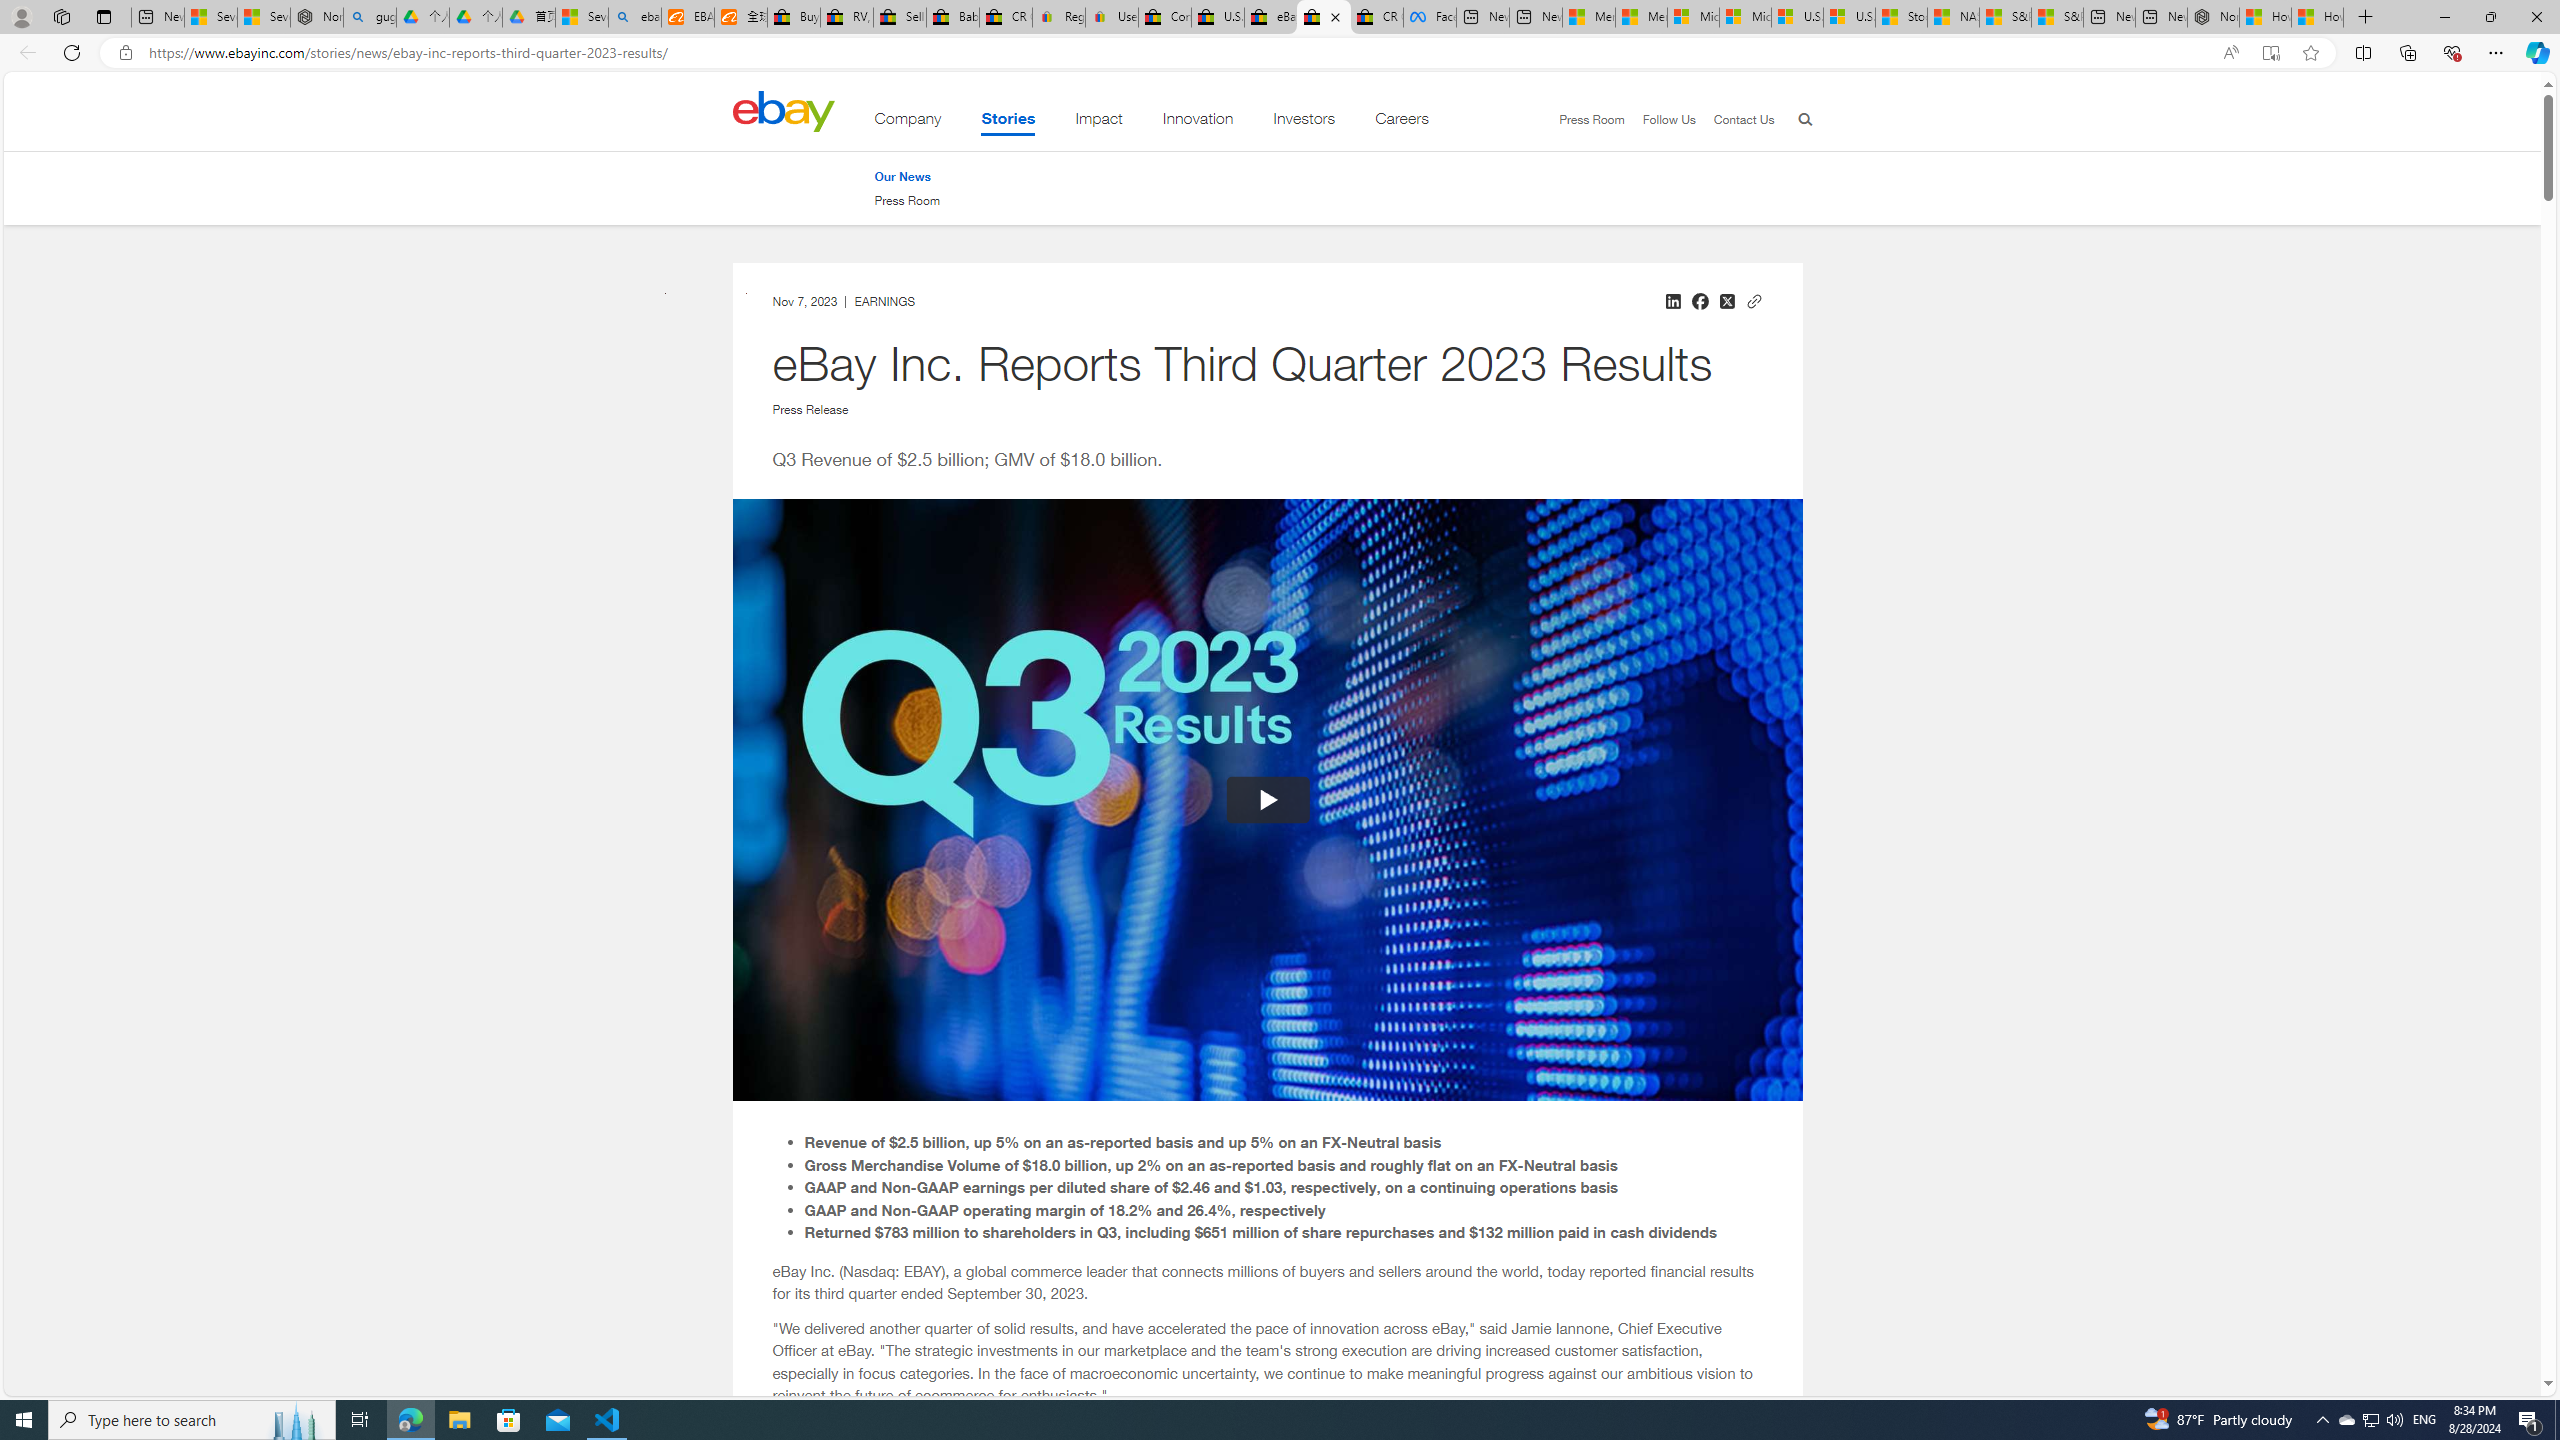  I want to click on Careers, so click(1401, 122).